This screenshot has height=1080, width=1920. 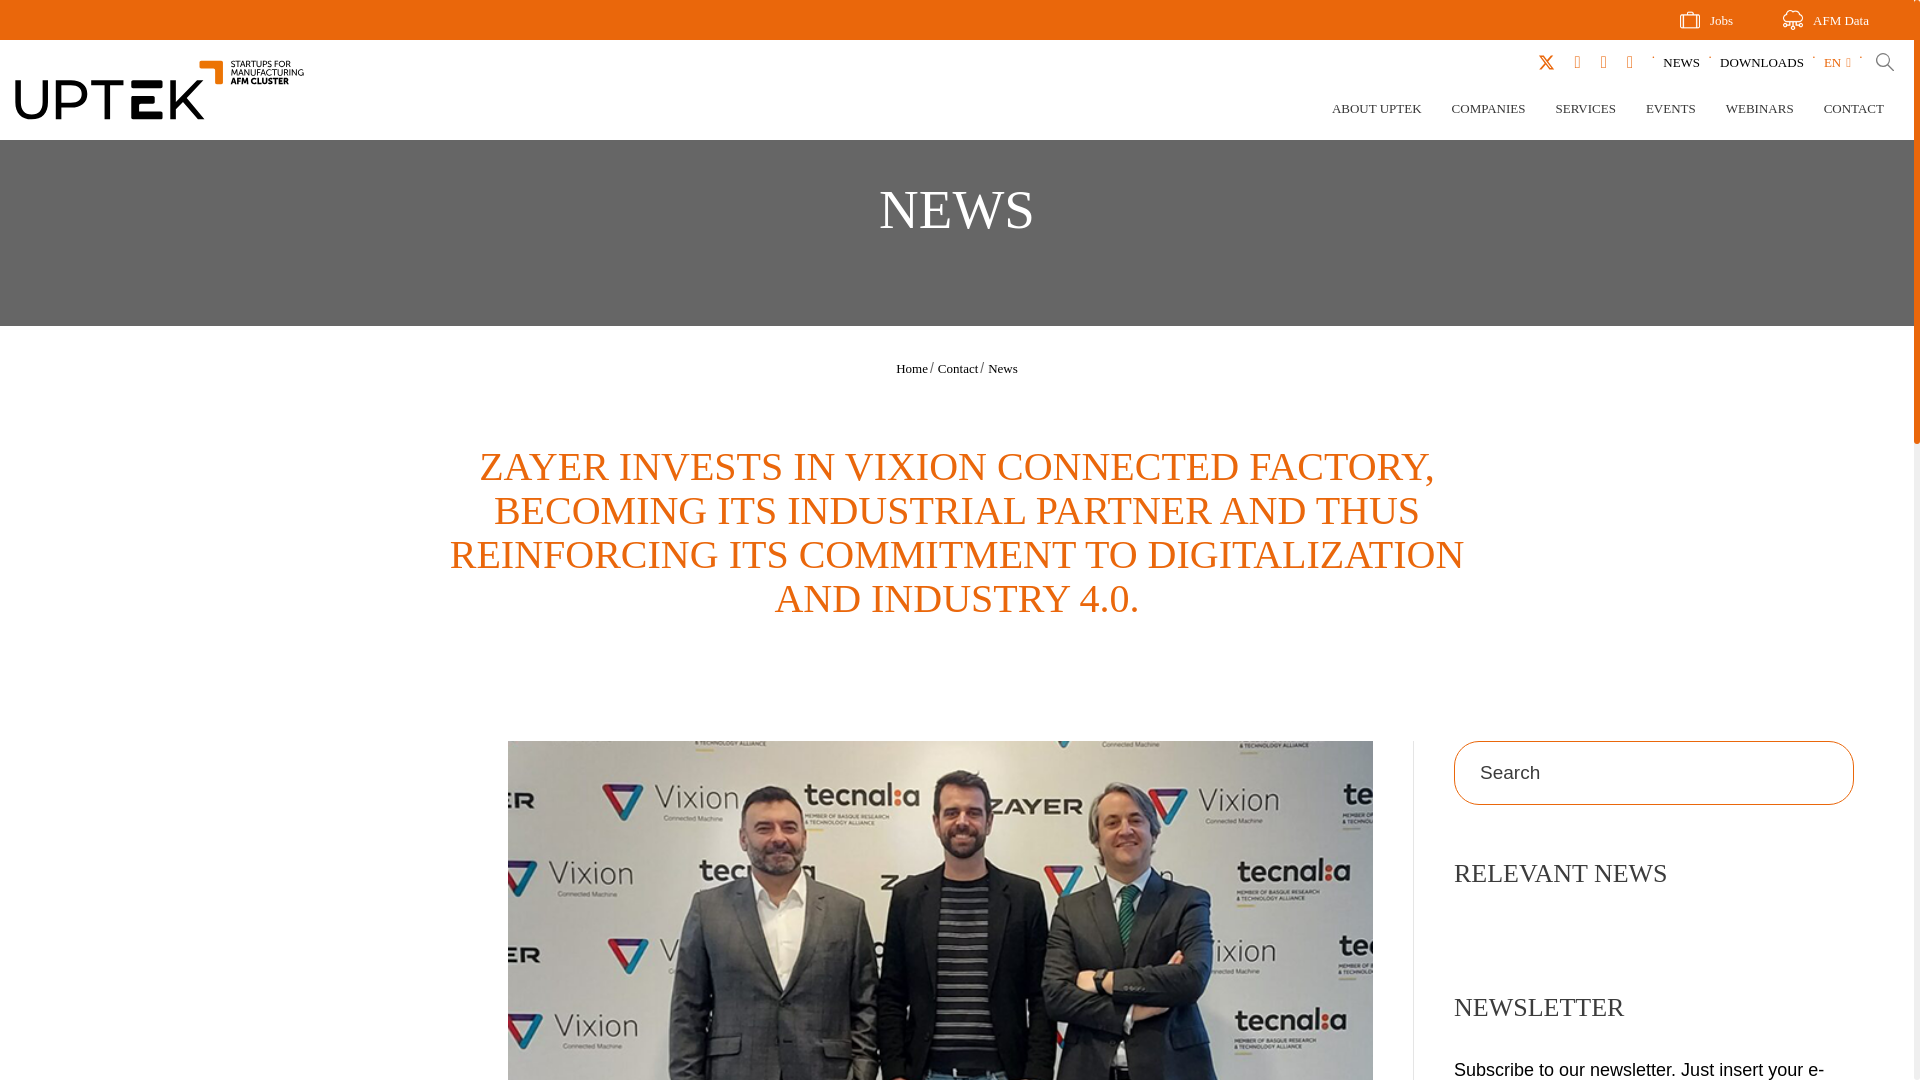 What do you see at coordinates (1854, 112) in the screenshot?
I see `CONTACT` at bounding box center [1854, 112].